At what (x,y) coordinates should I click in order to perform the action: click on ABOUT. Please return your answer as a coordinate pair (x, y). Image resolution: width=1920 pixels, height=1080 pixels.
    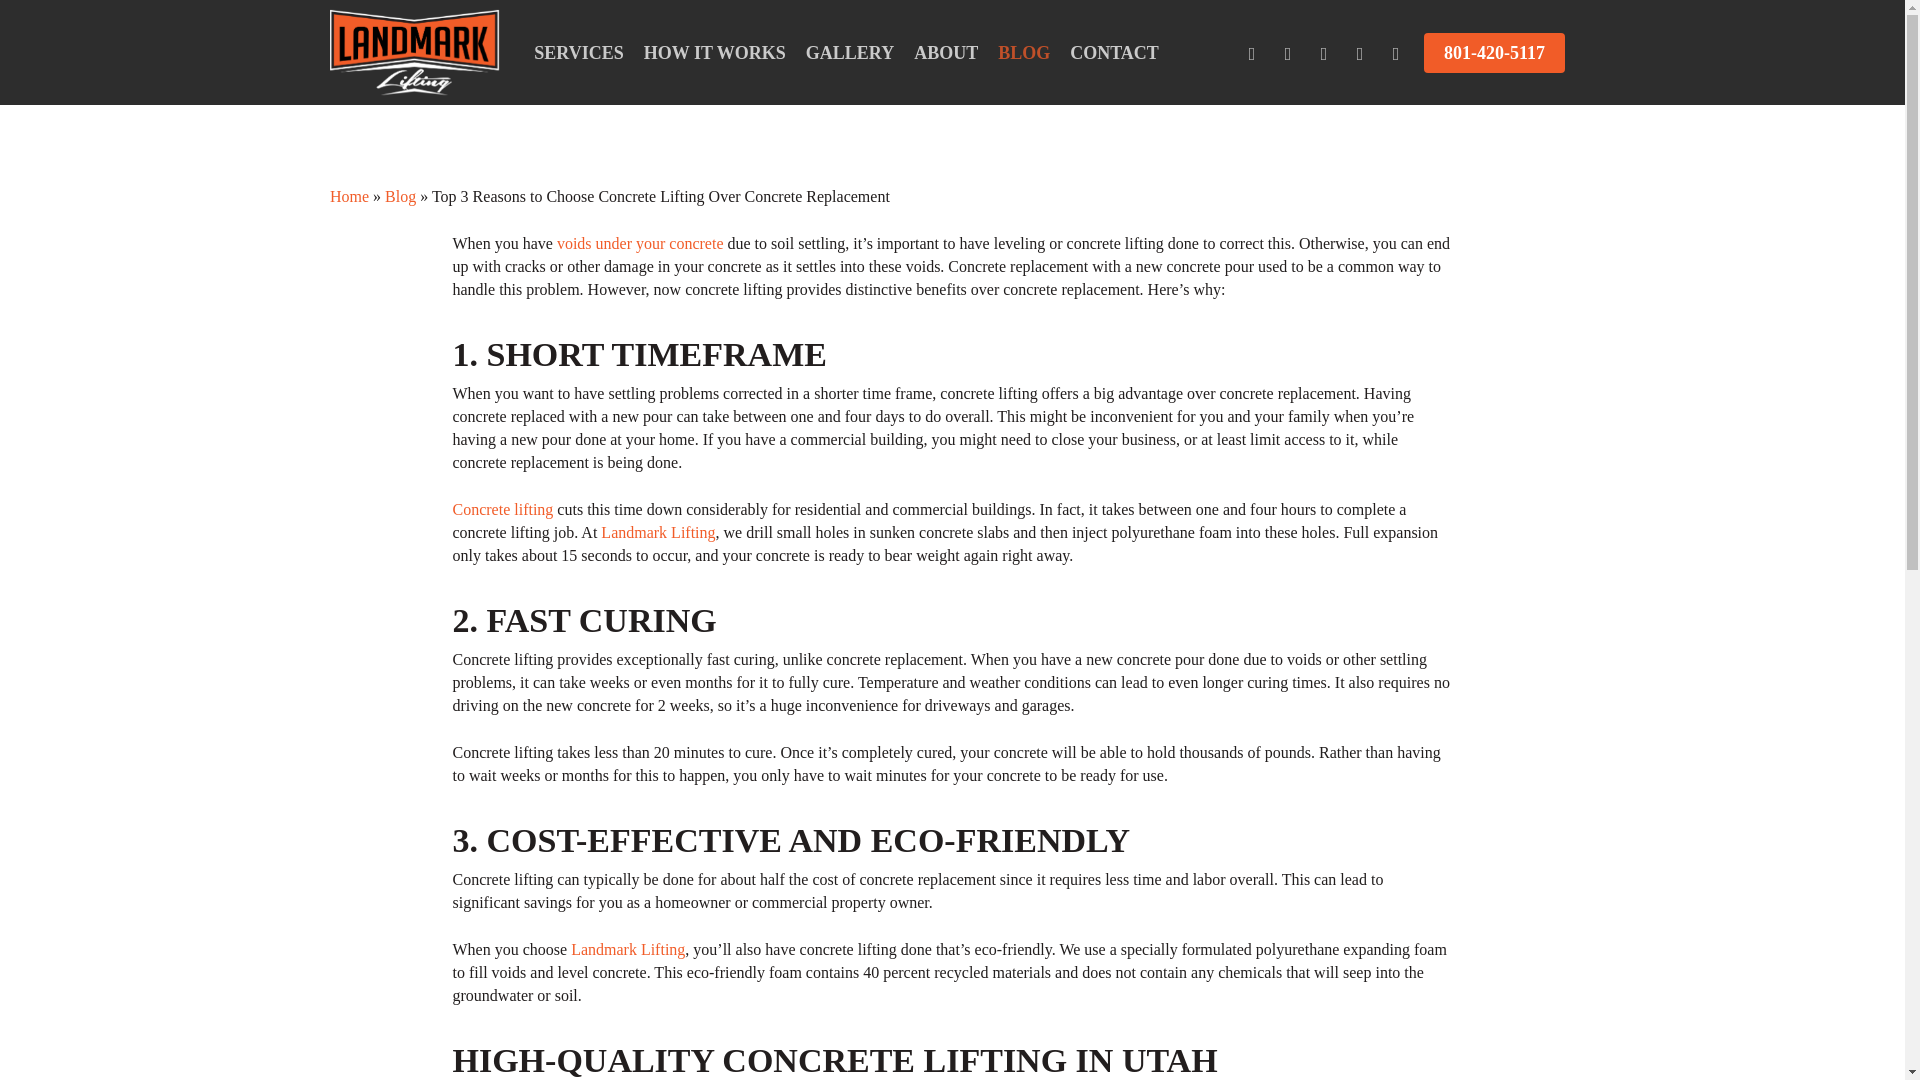
    Looking at the image, I should click on (946, 52).